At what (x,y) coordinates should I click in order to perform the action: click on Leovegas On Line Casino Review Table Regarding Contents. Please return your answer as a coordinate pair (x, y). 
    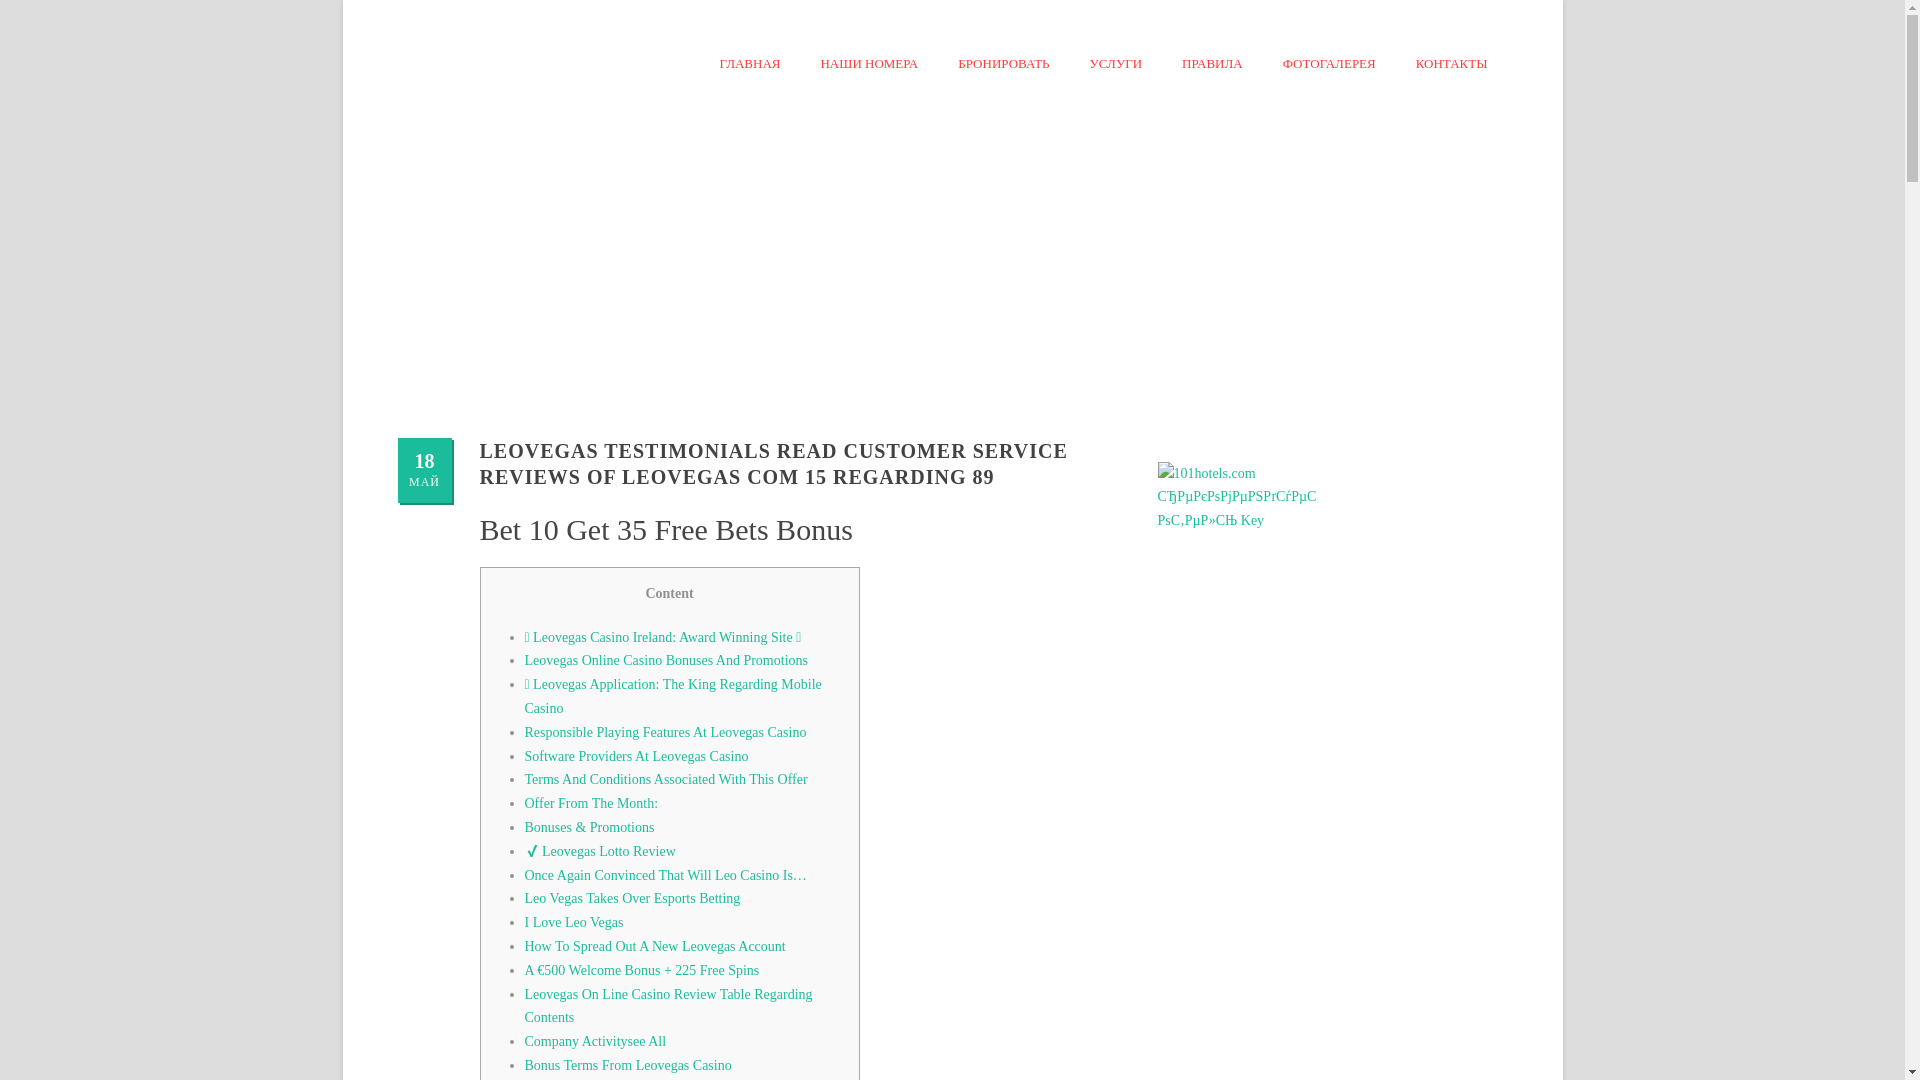
    Looking at the image, I should click on (668, 1006).